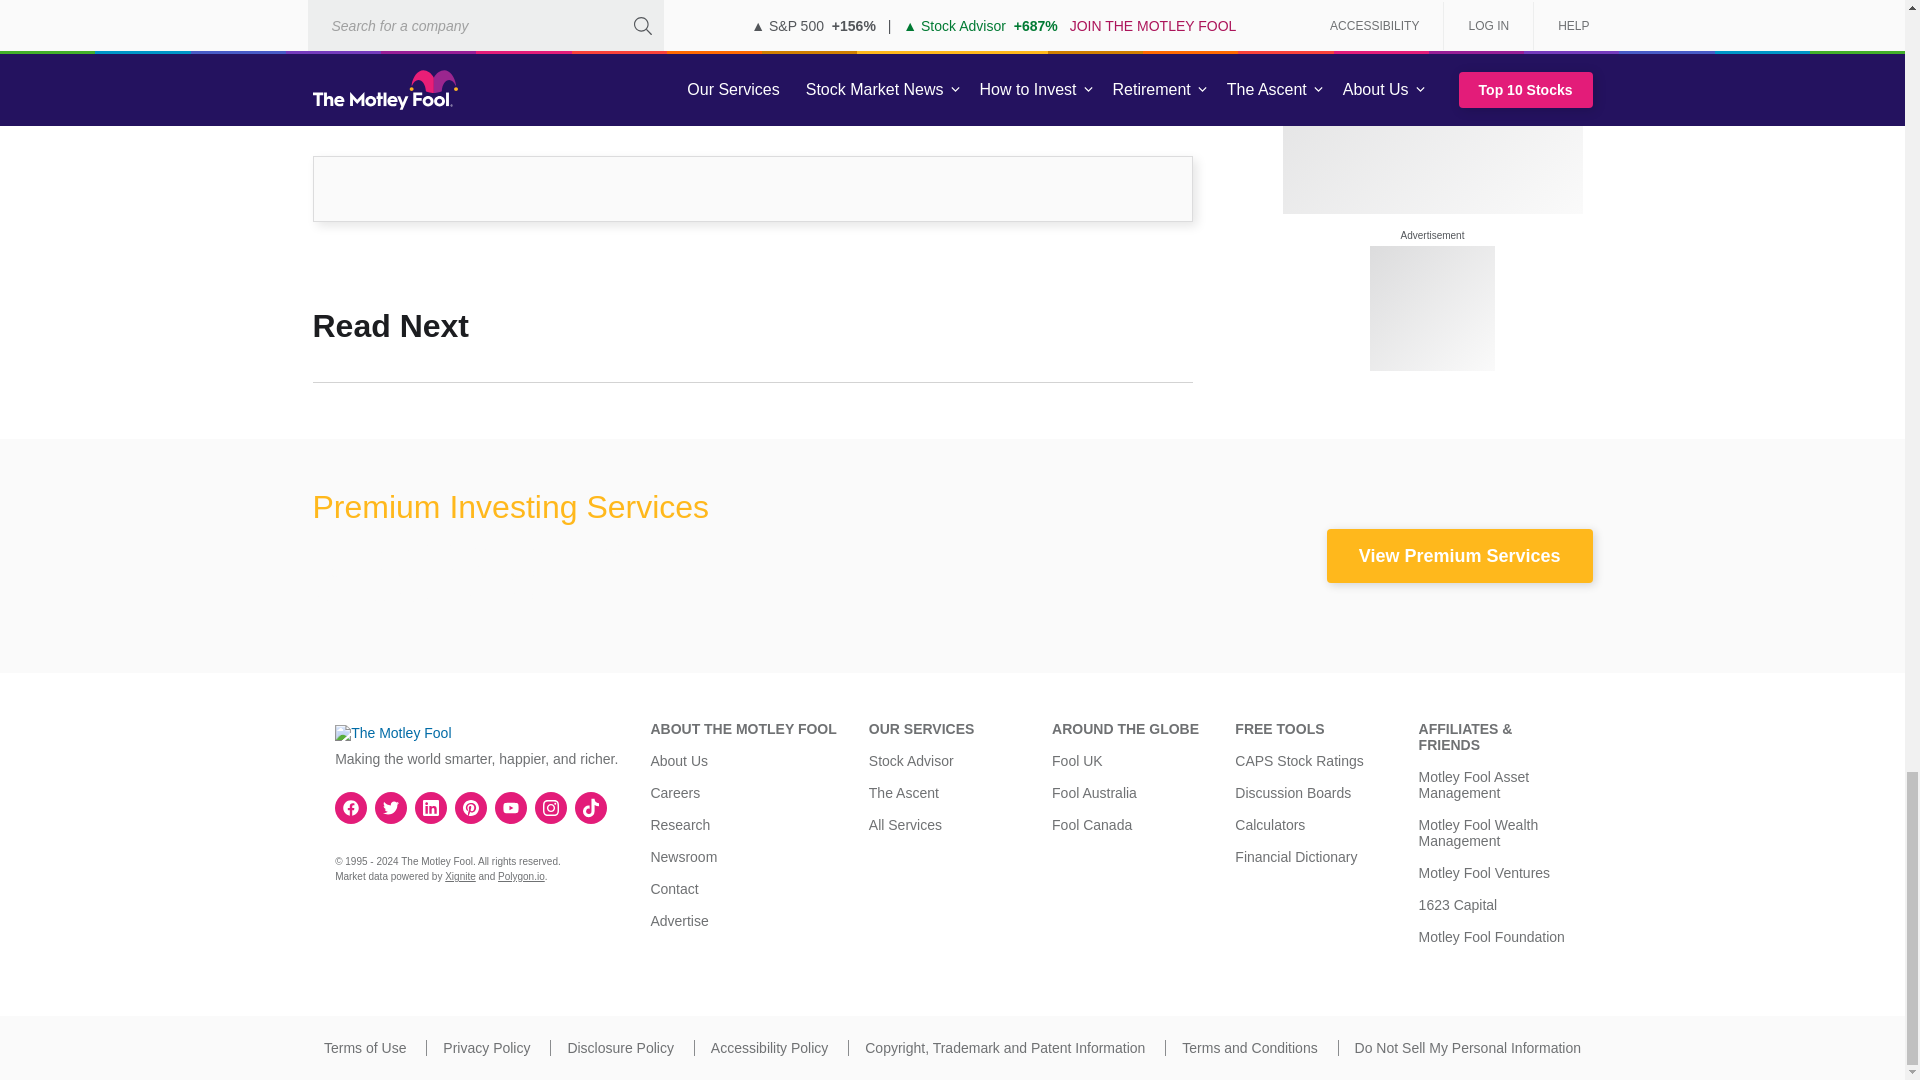  What do you see at coordinates (486, 1048) in the screenshot?
I see `Privacy Policy` at bounding box center [486, 1048].